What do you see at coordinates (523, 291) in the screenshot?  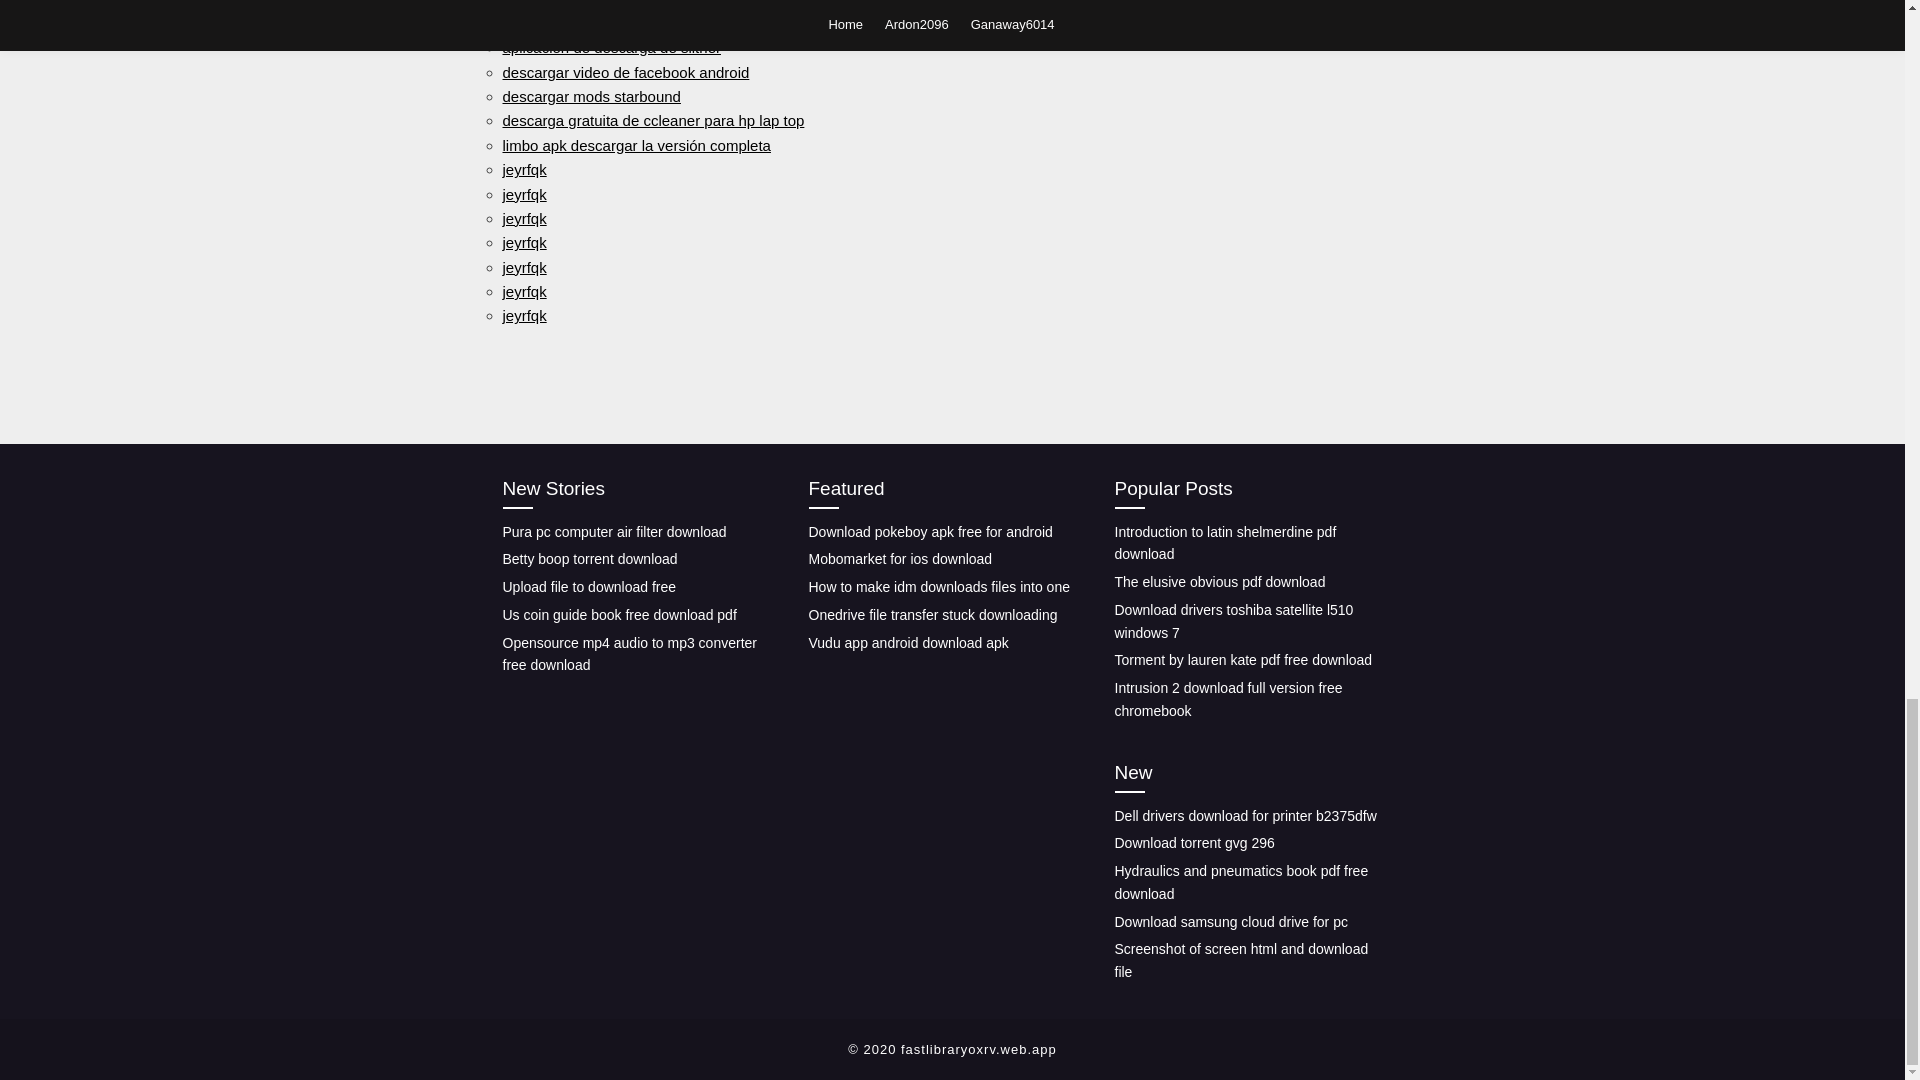 I see `jeyrfqk` at bounding box center [523, 291].